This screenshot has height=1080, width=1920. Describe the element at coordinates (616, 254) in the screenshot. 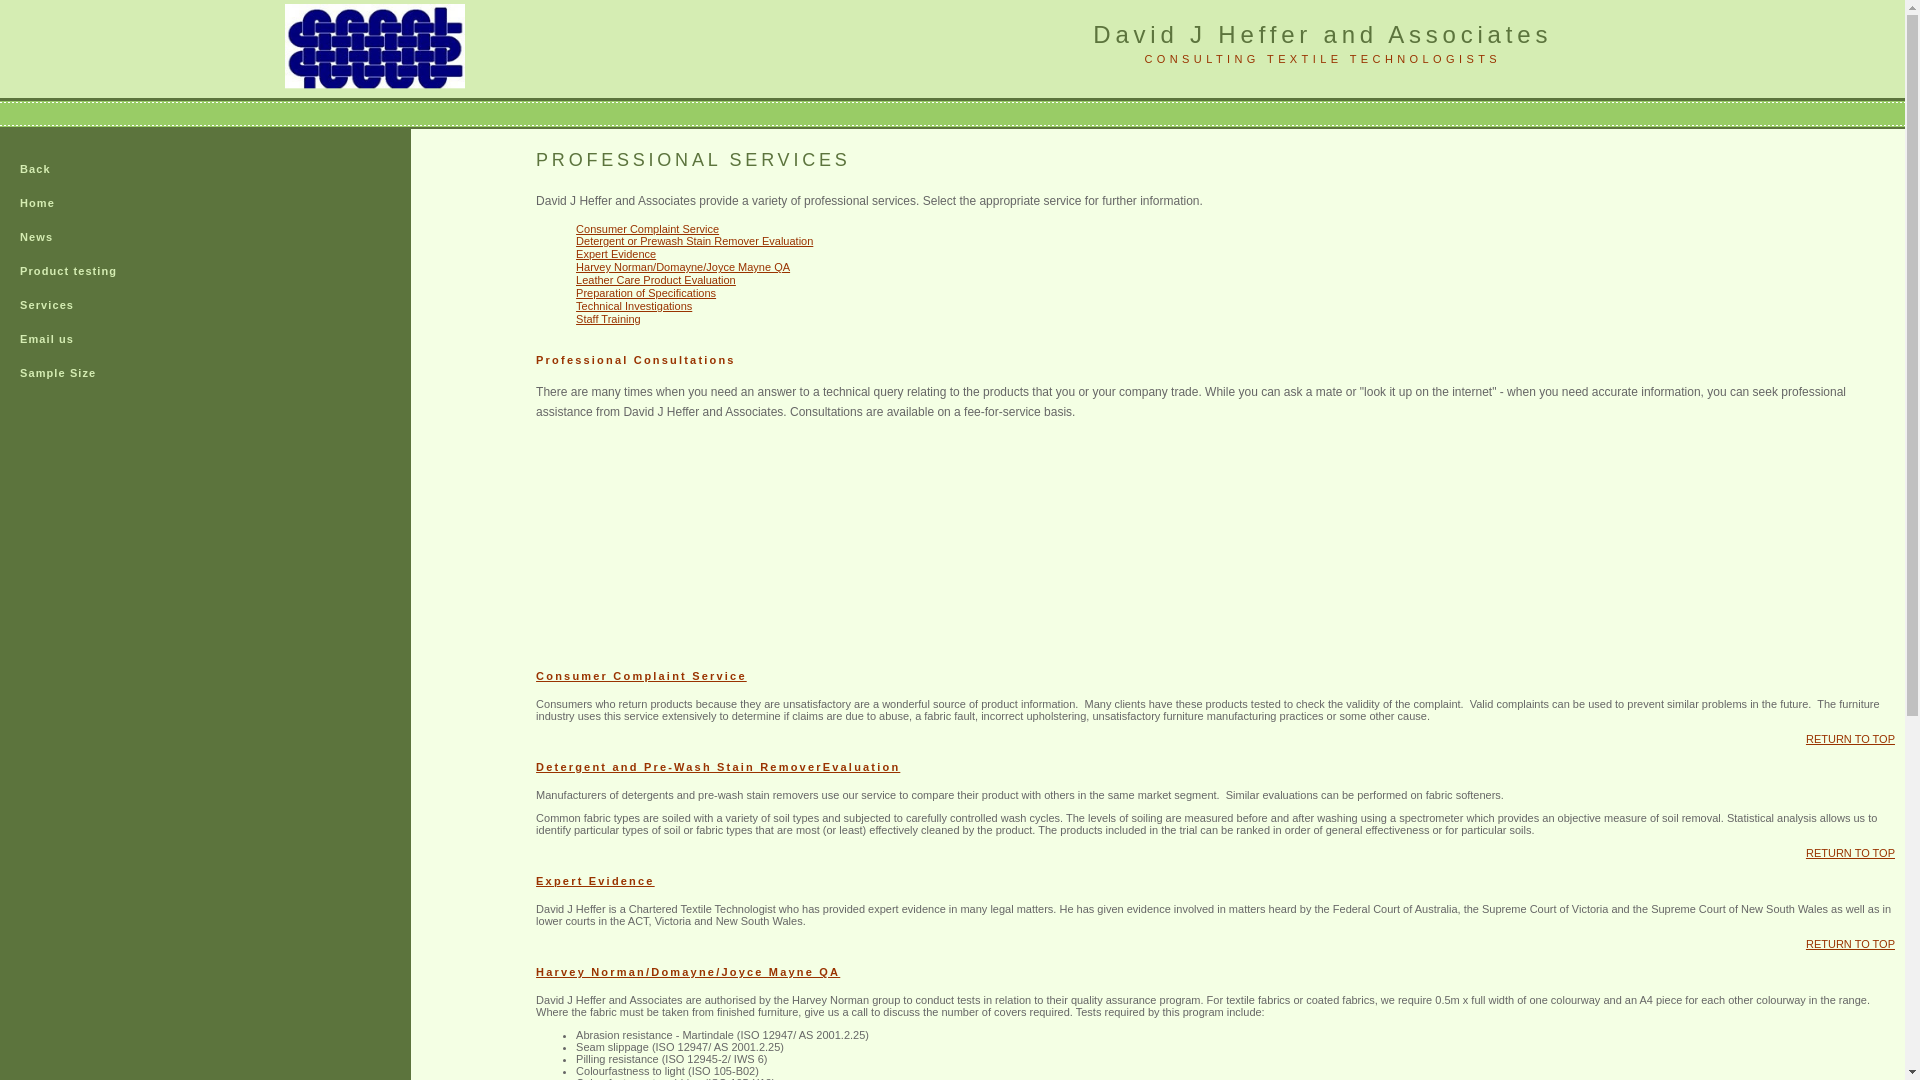

I see `Expert Evidence` at that location.